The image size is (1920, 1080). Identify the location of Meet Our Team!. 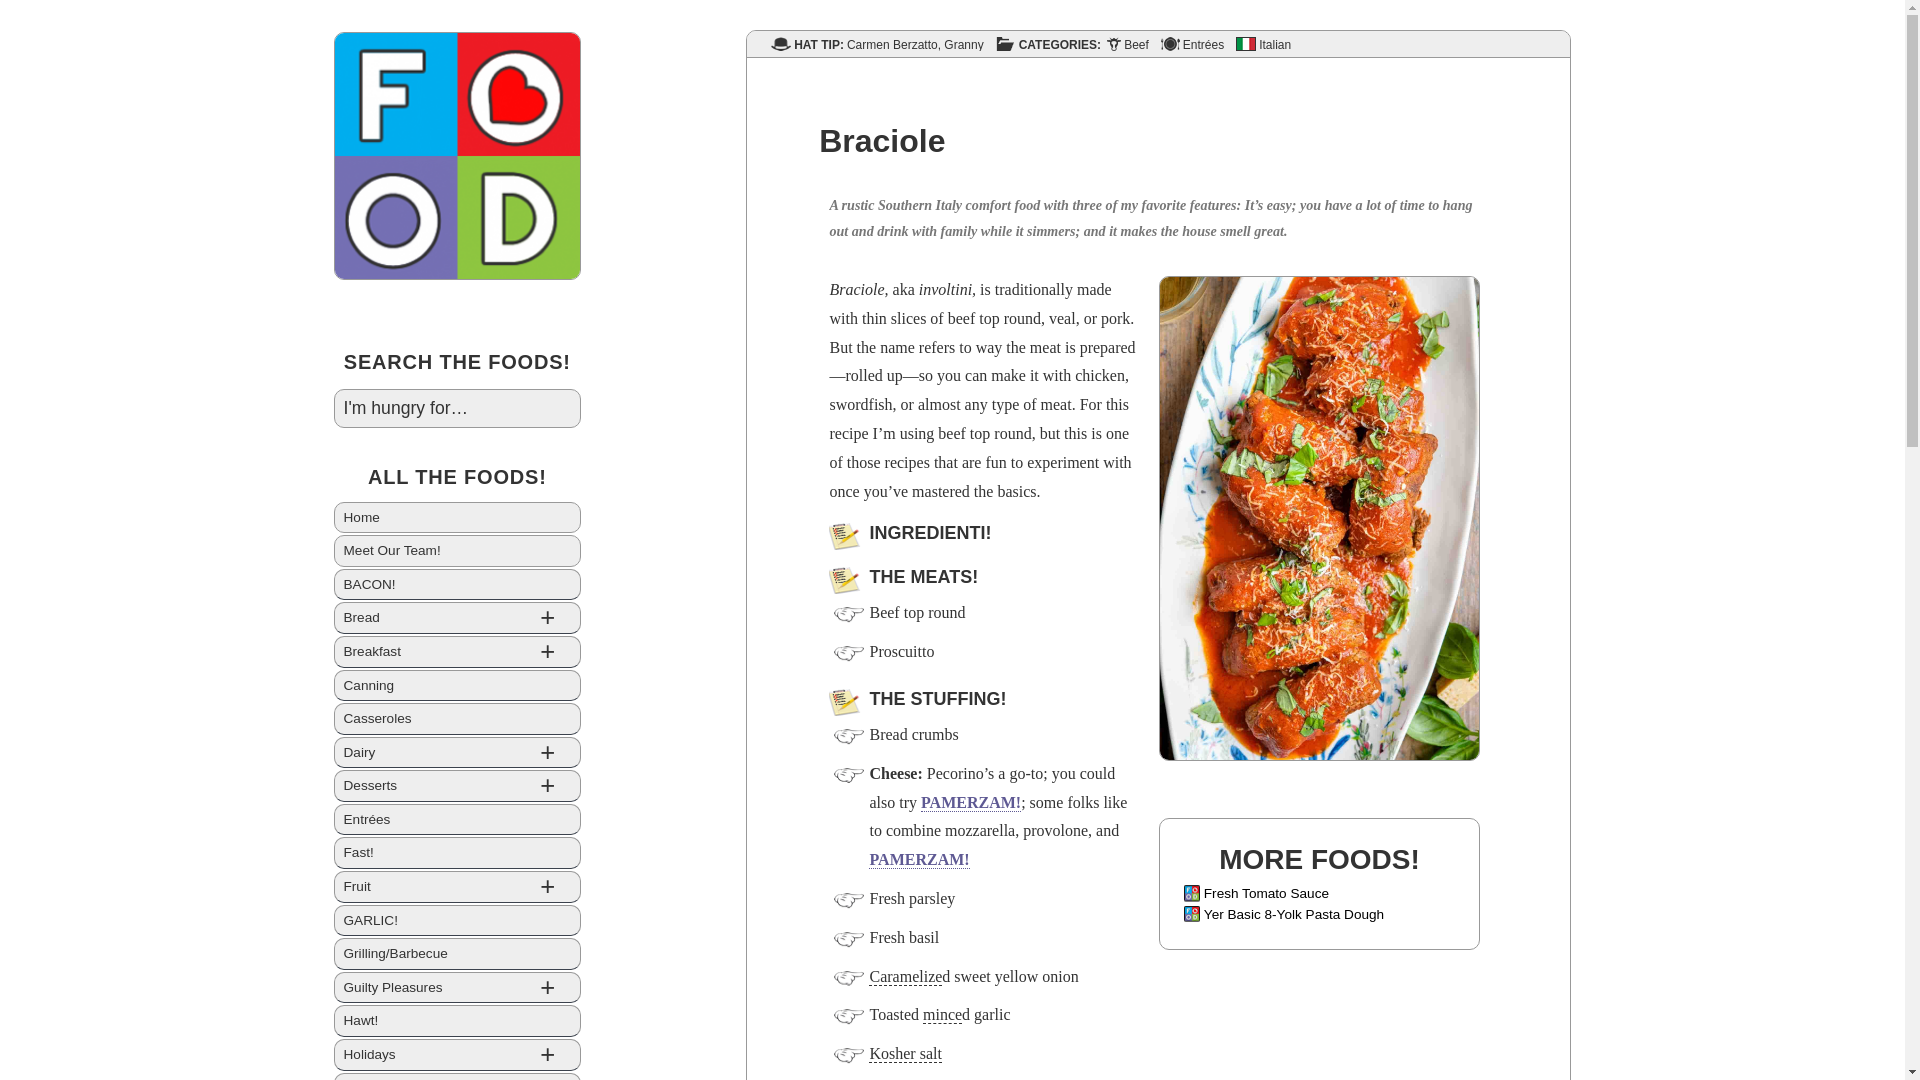
(458, 550).